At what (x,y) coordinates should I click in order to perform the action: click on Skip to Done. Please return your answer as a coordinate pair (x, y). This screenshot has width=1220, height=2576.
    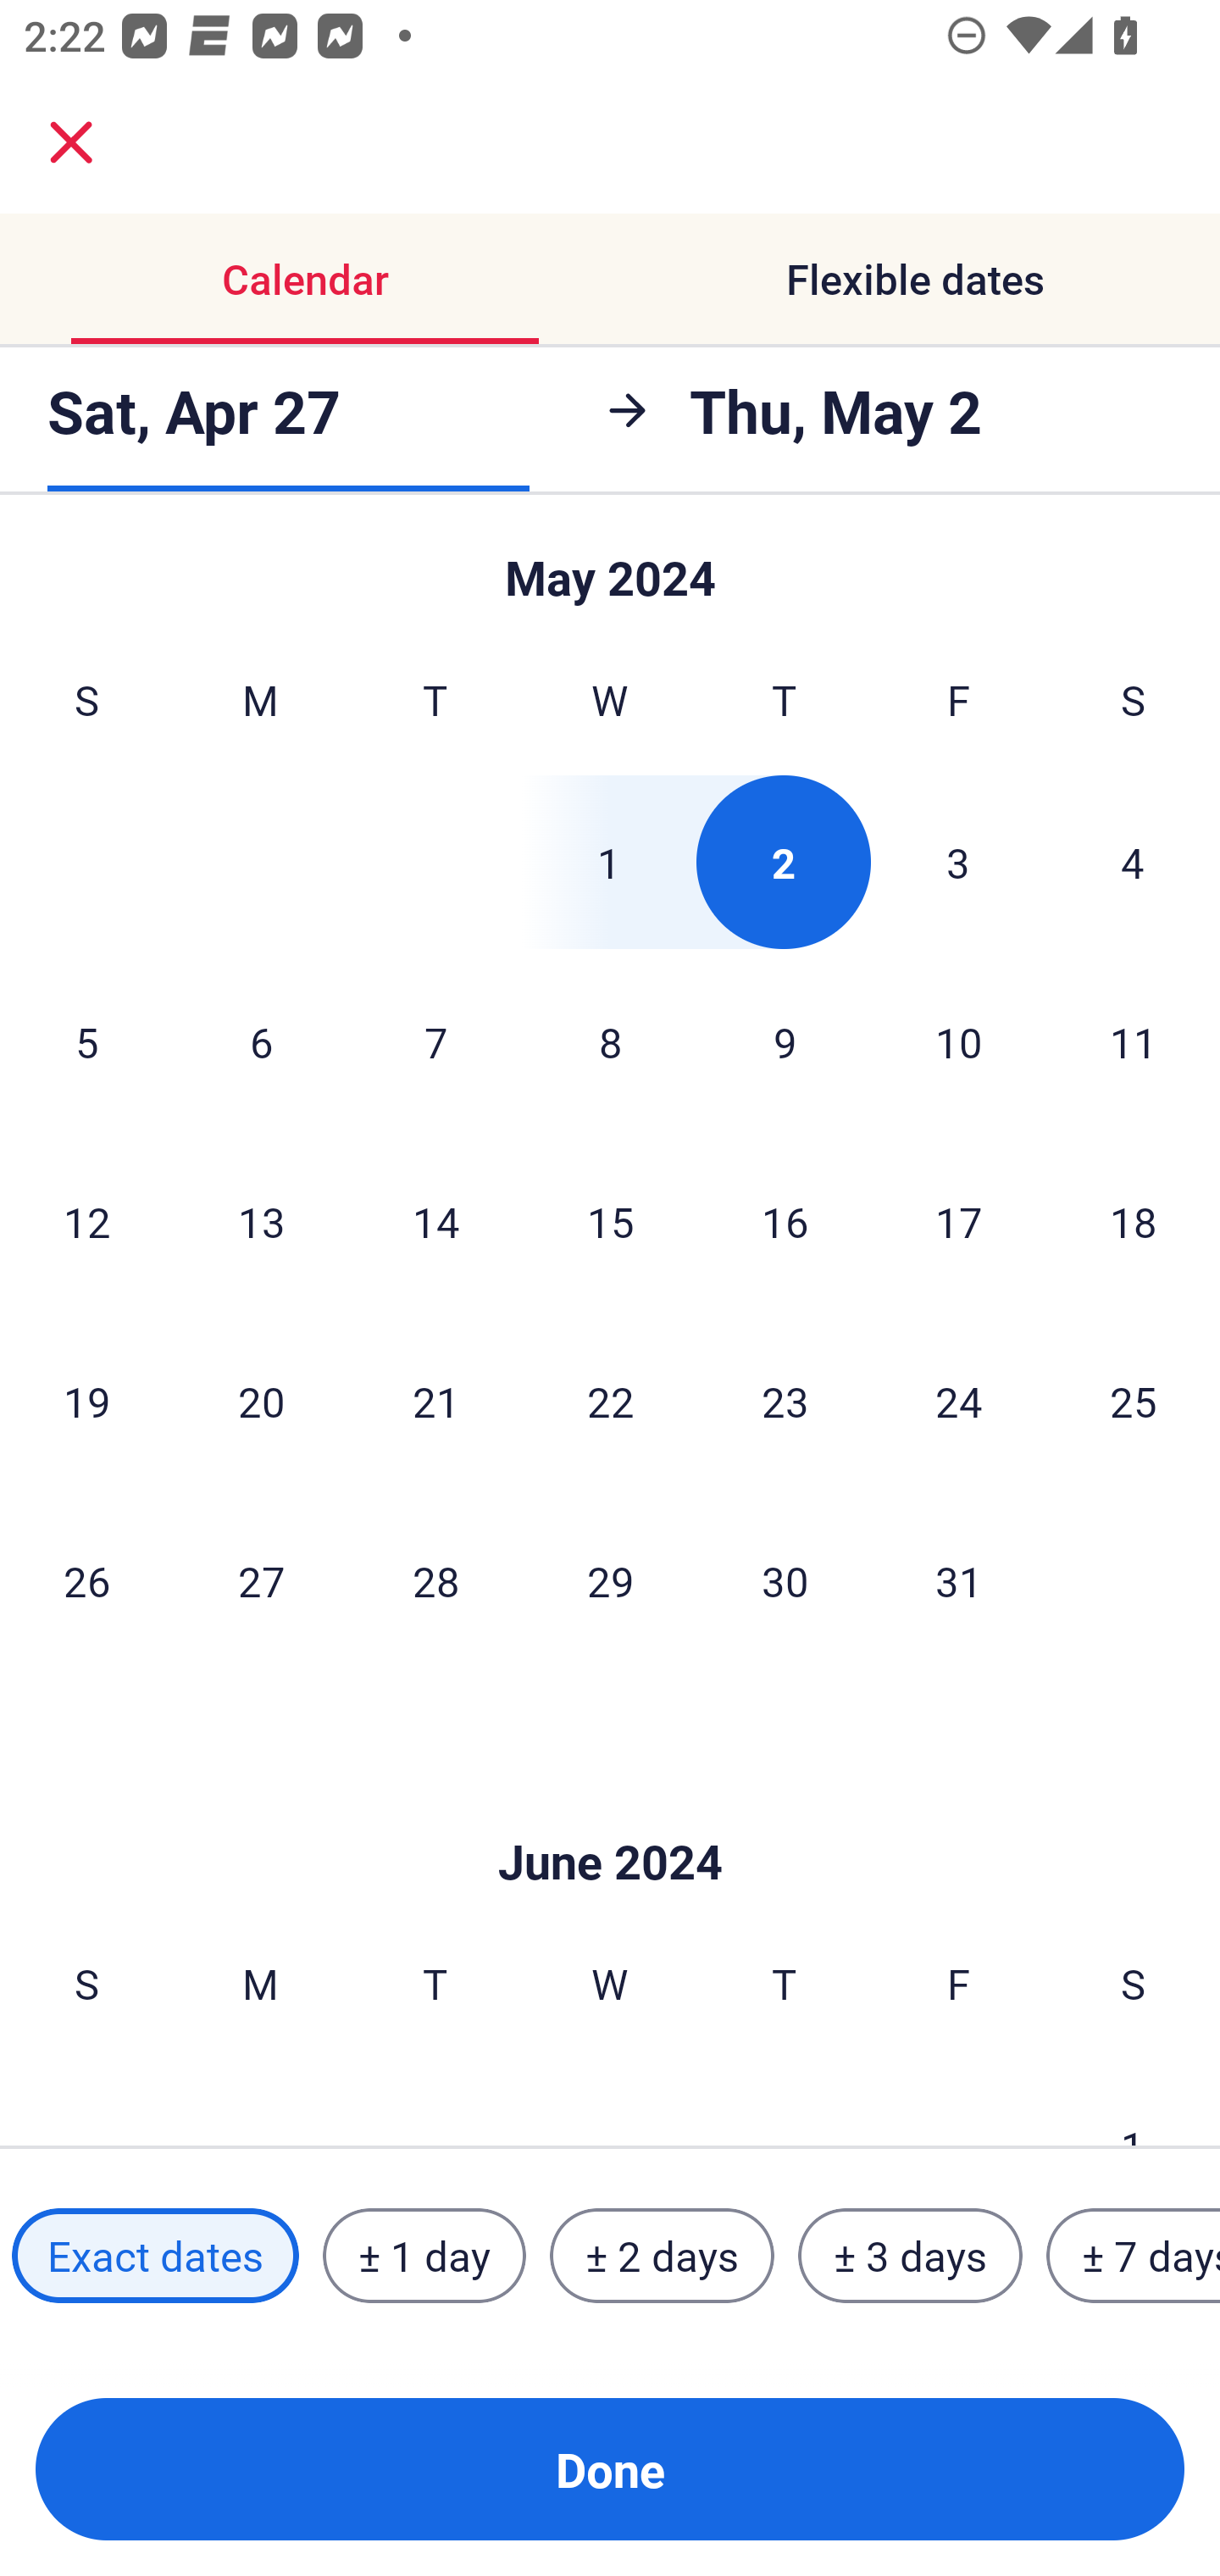
    Looking at the image, I should click on (610, 1812).